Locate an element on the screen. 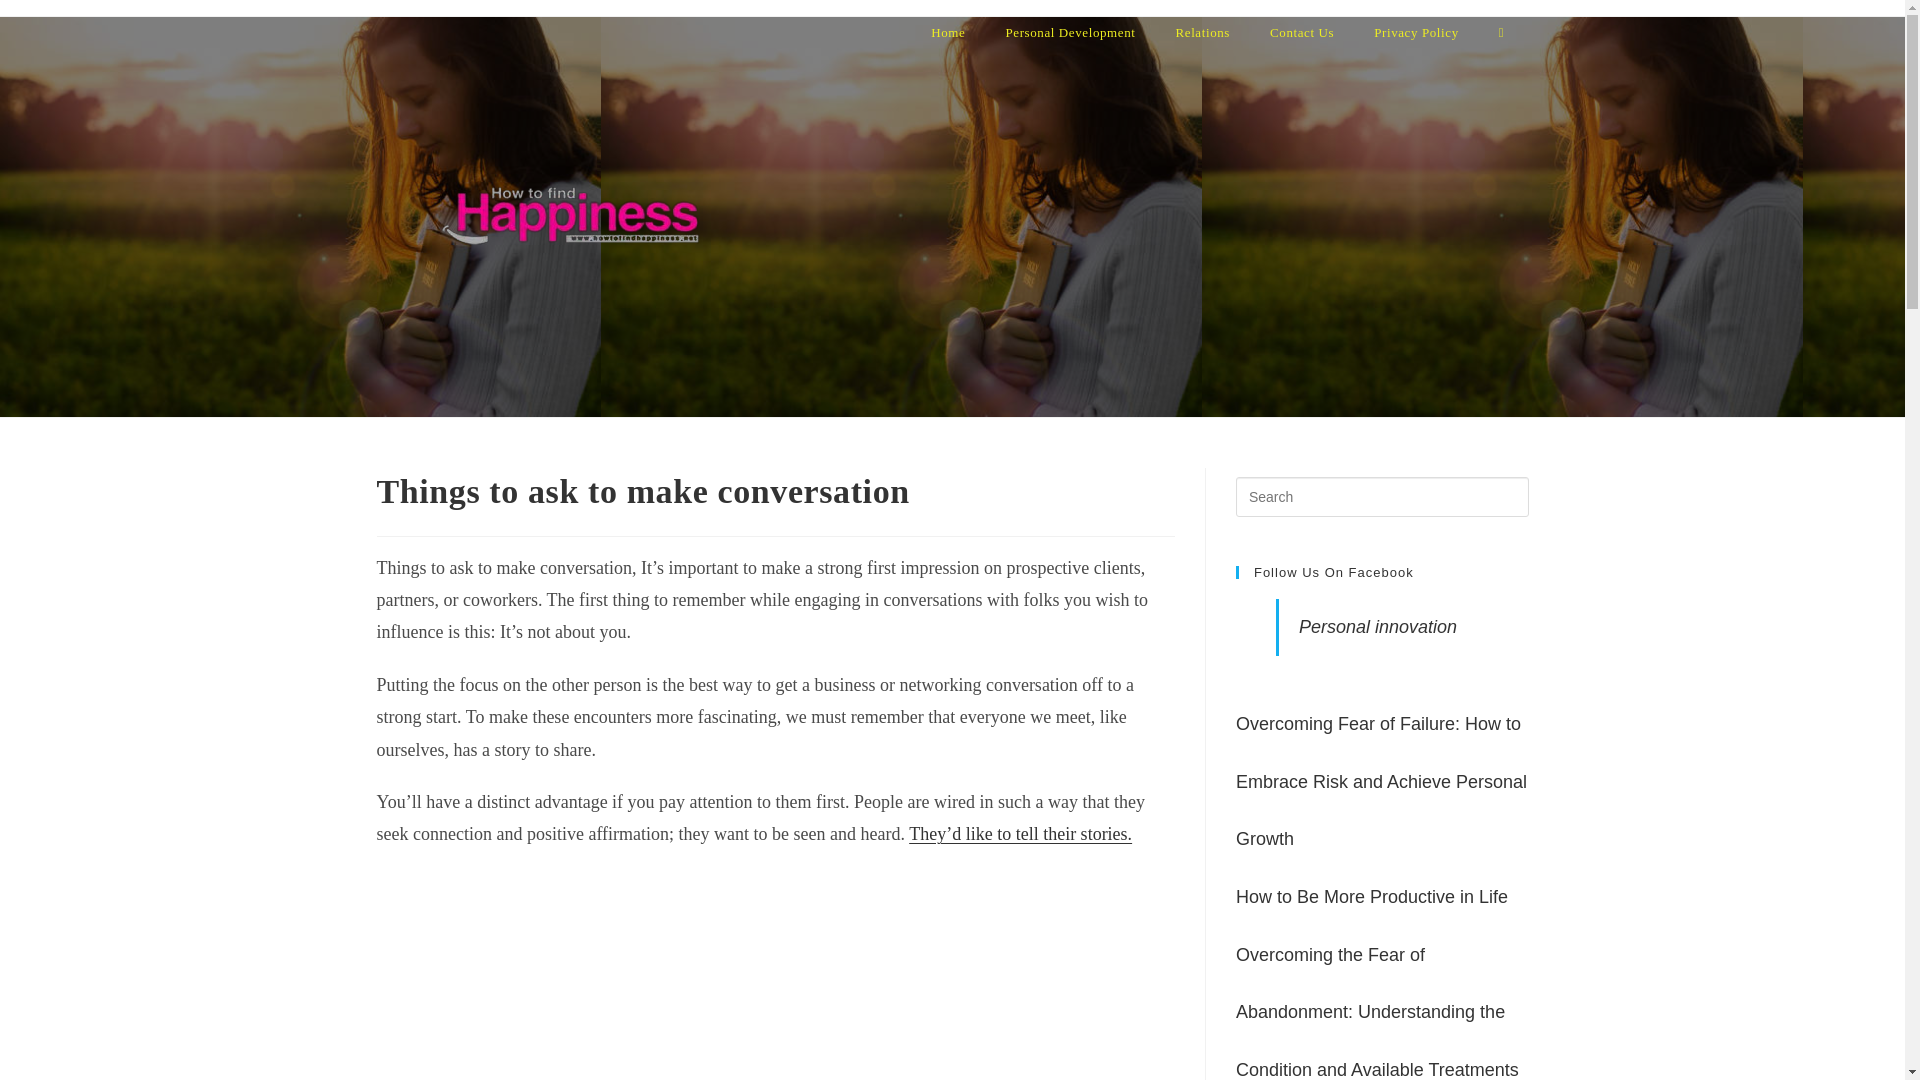  Relations is located at coordinates (1202, 32).